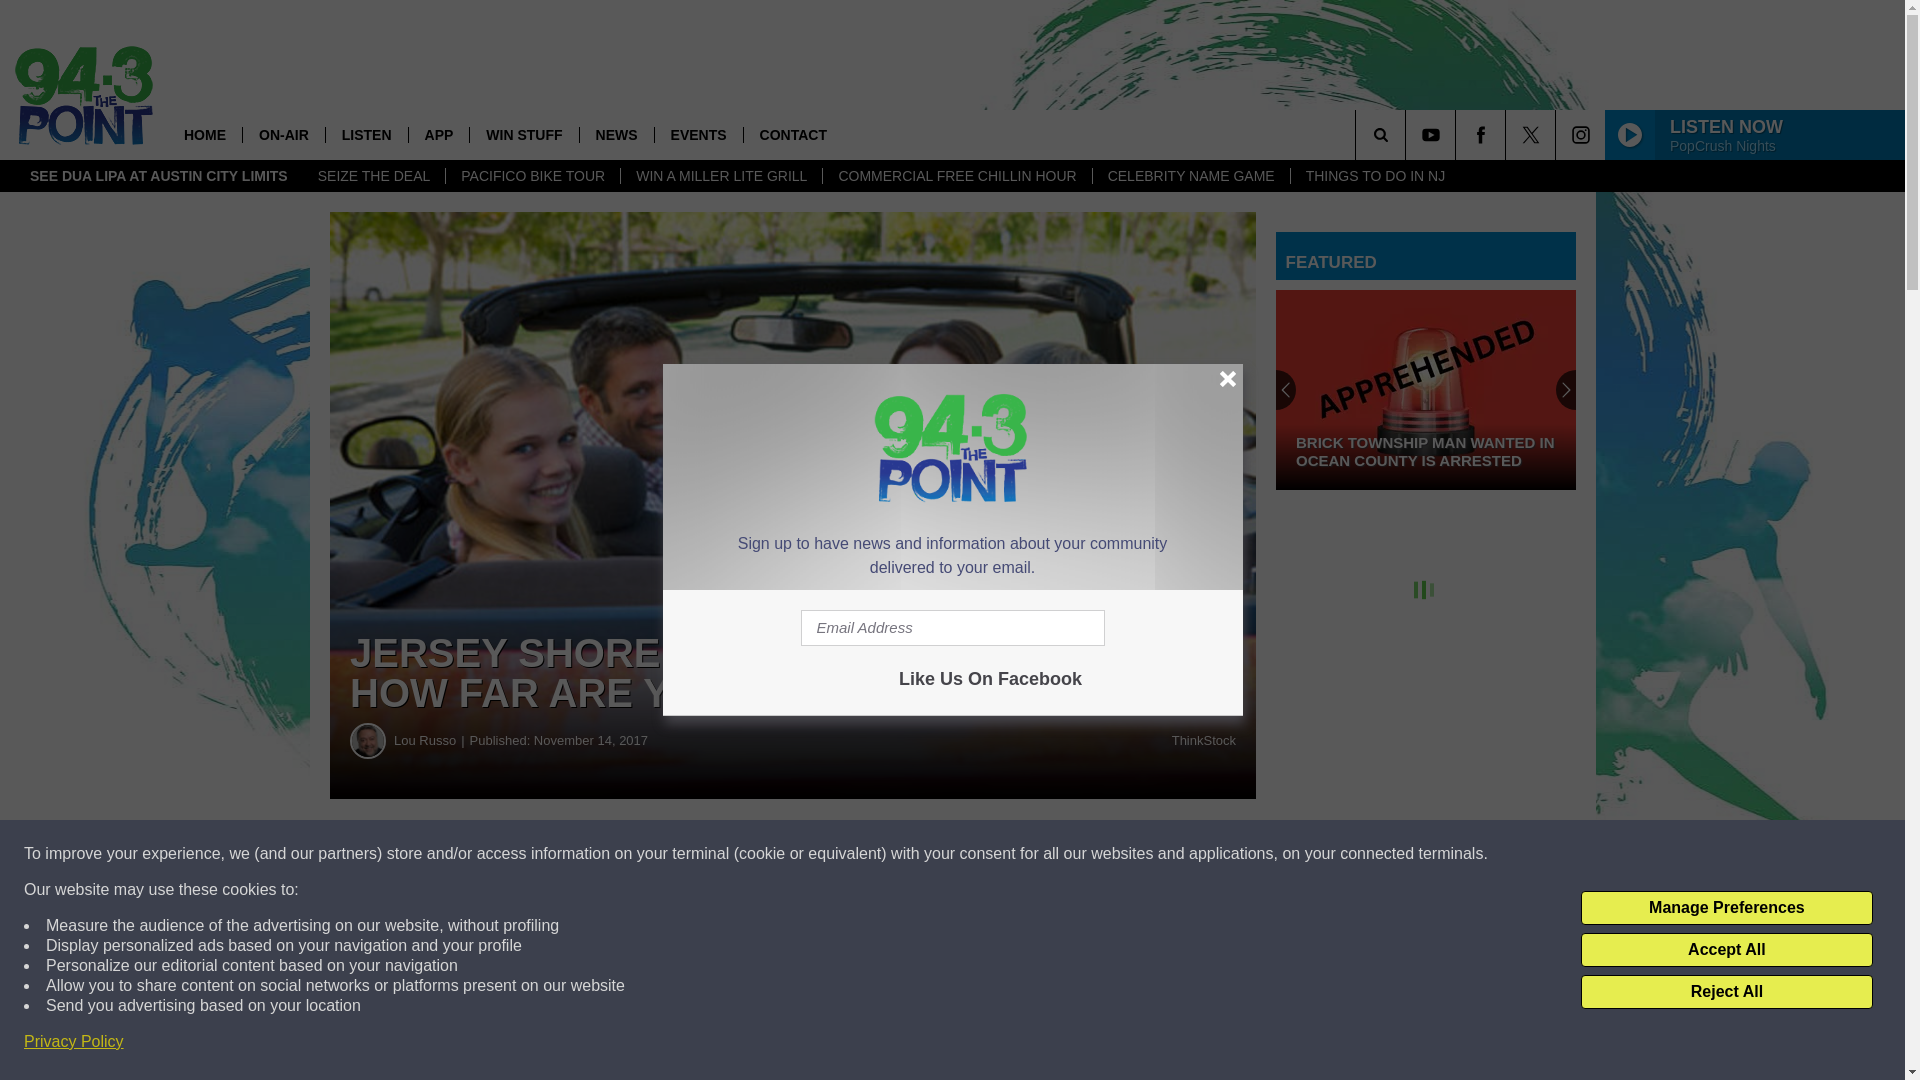 This screenshot has width=1920, height=1080. Describe the element at coordinates (1726, 992) in the screenshot. I see `Reject All` at that location.